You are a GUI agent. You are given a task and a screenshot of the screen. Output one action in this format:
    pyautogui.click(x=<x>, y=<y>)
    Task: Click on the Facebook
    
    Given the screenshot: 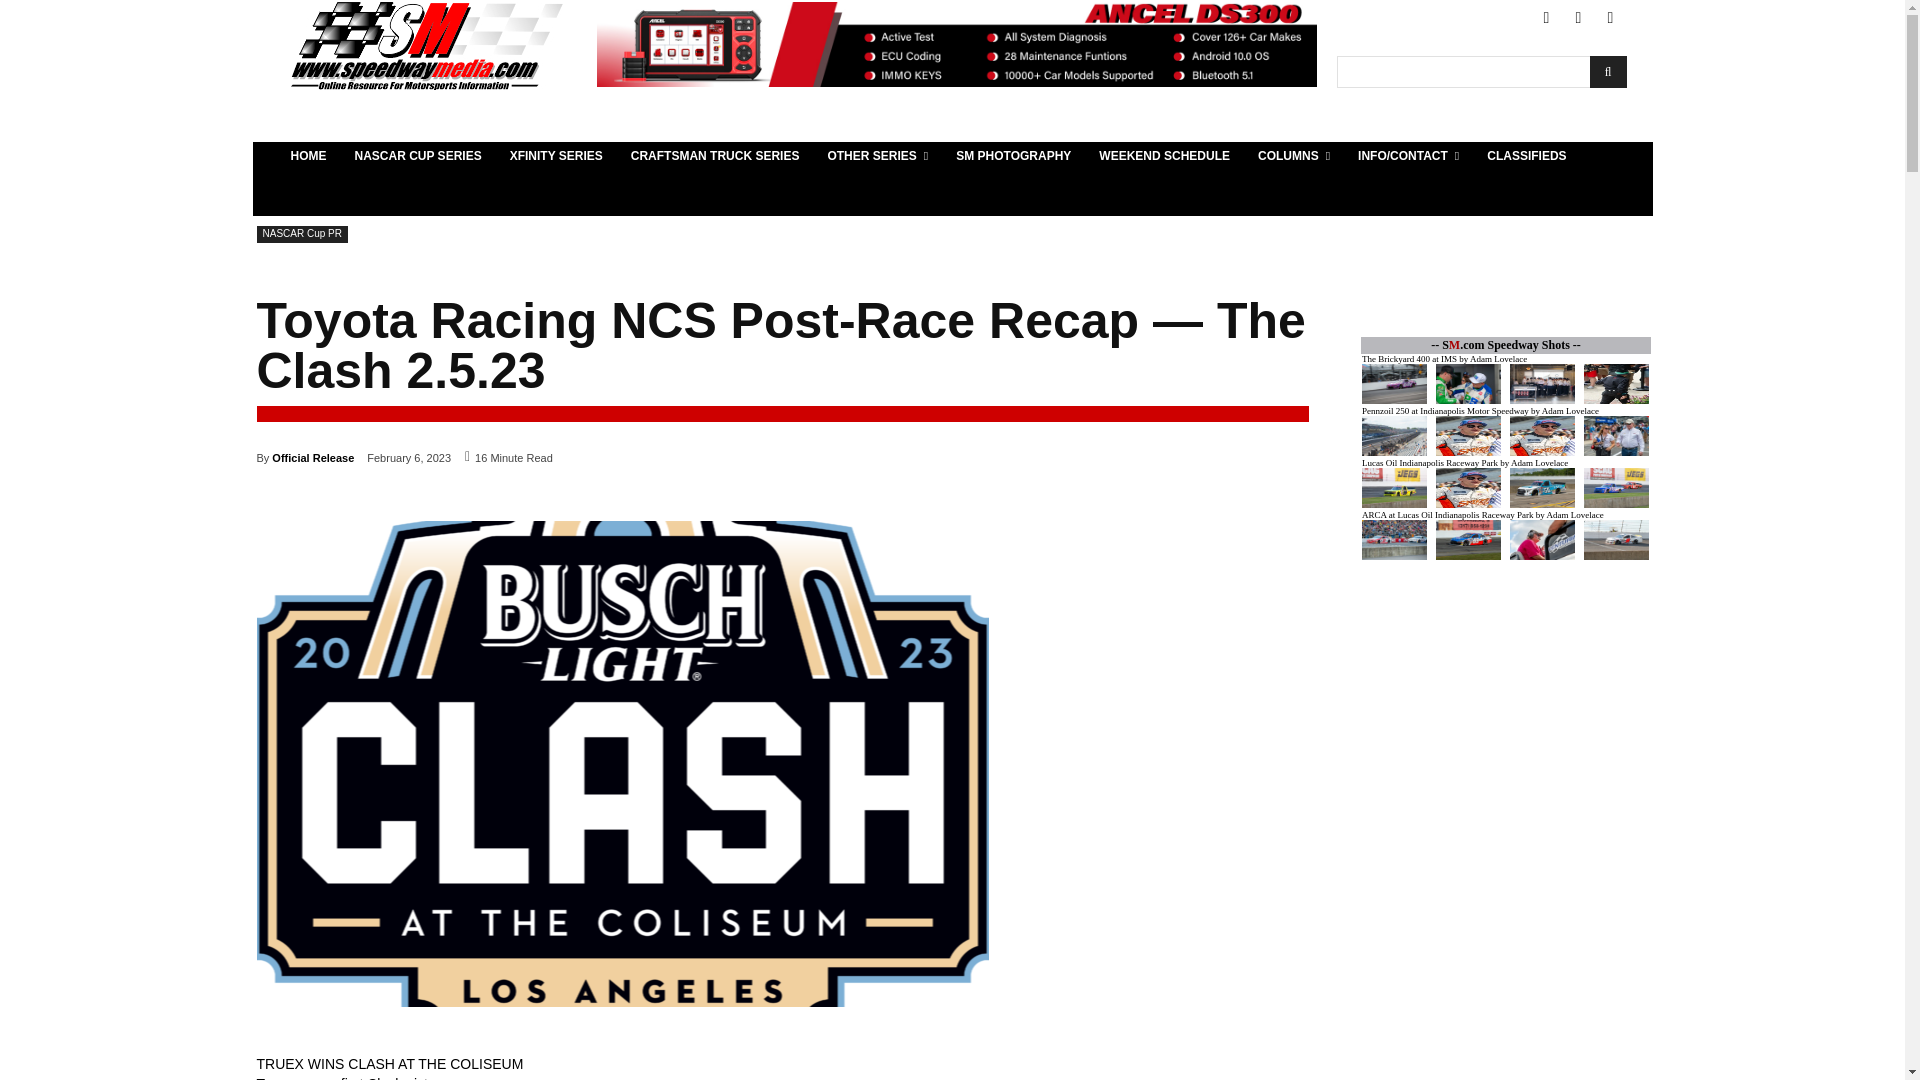 What is the action you would take?
    pyautogui.click(x=1546, y=18)
    